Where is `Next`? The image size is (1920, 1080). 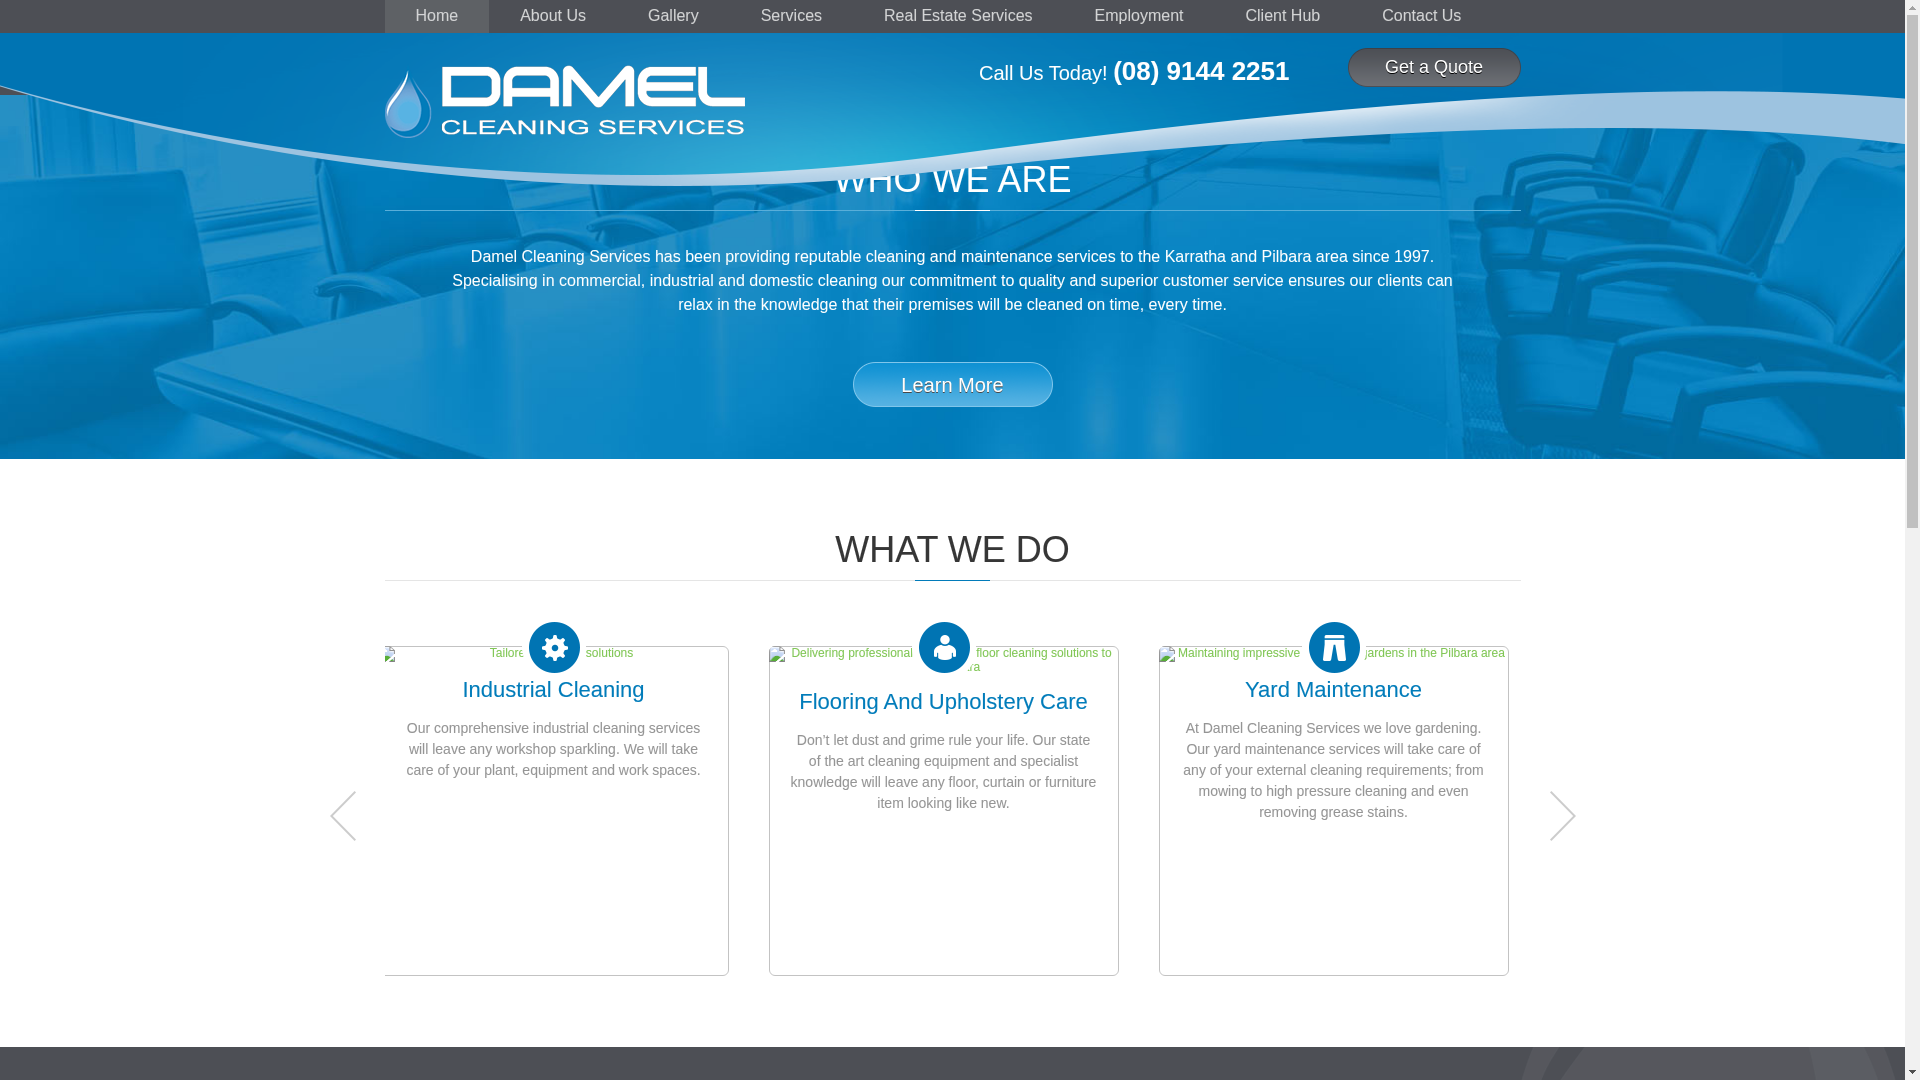
Next is located at coordinates (1563, 816).